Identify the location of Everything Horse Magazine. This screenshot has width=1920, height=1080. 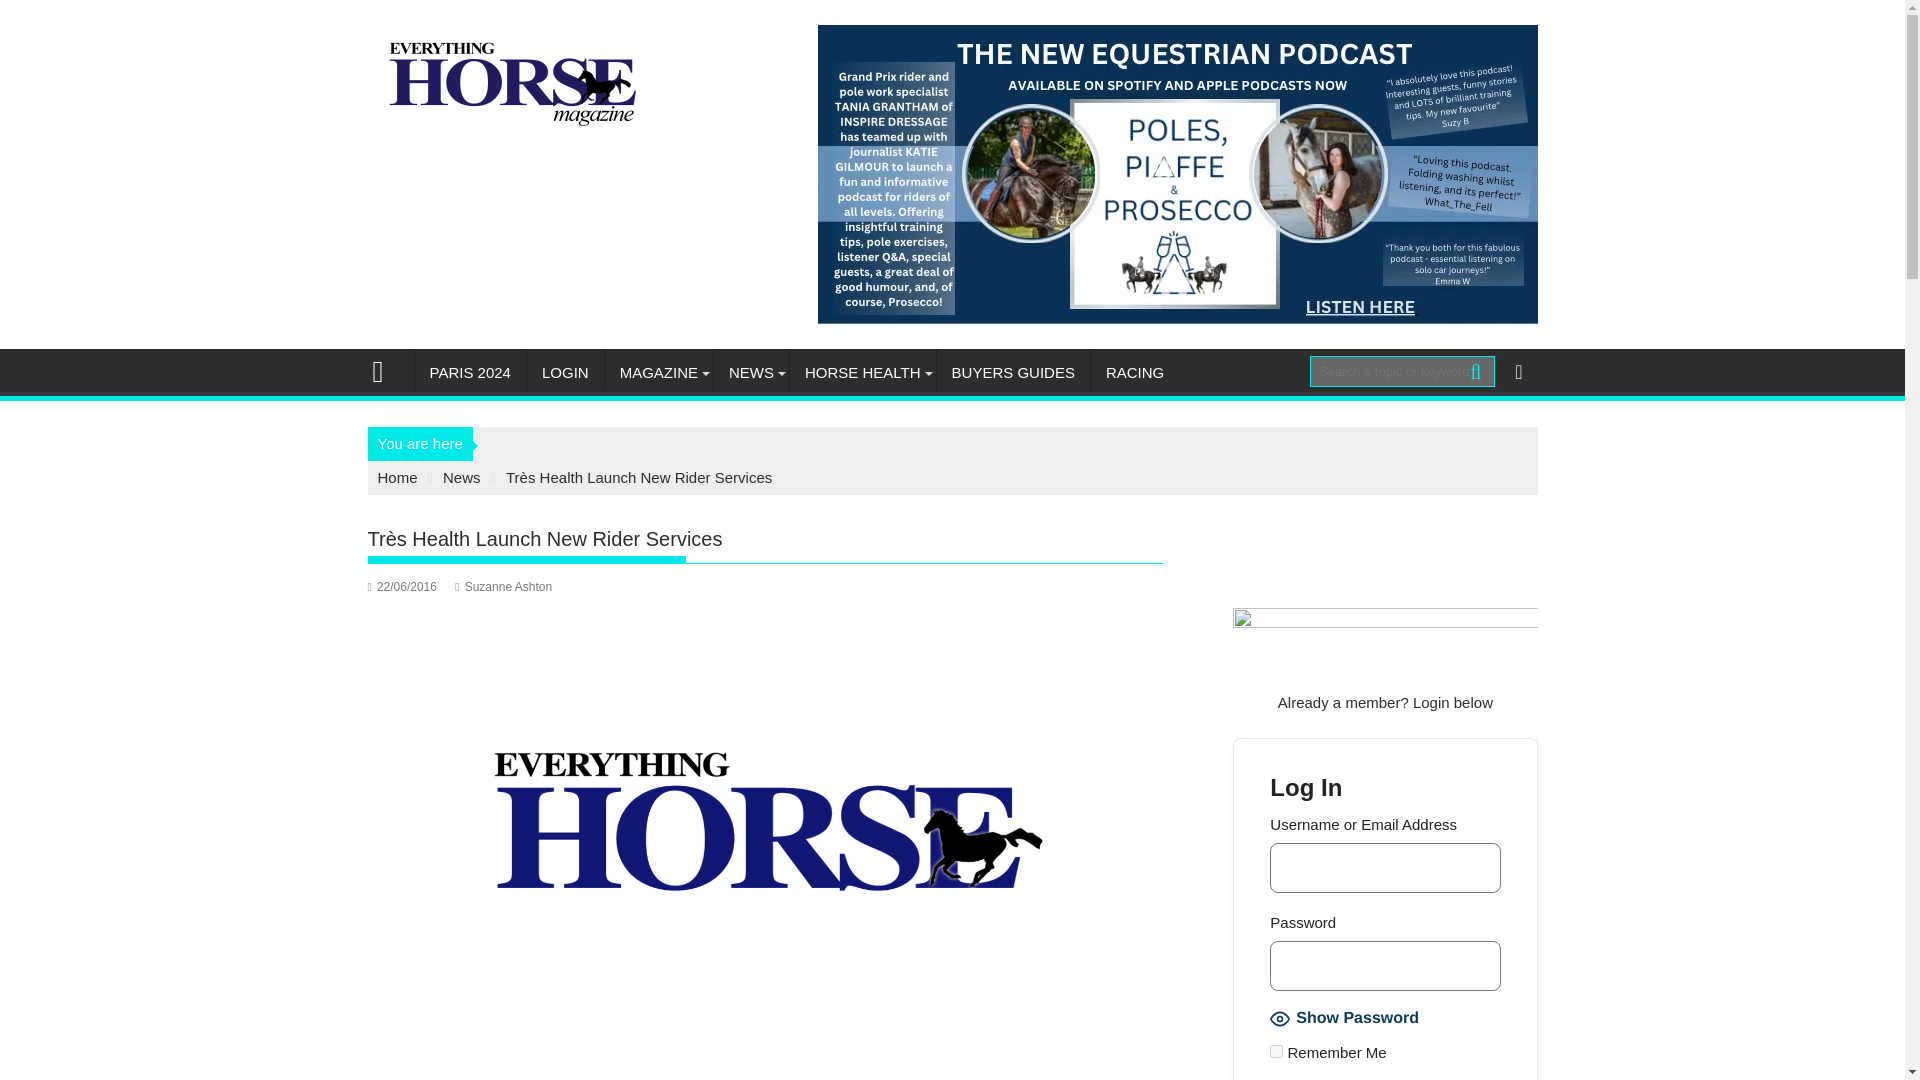
(386, 370).